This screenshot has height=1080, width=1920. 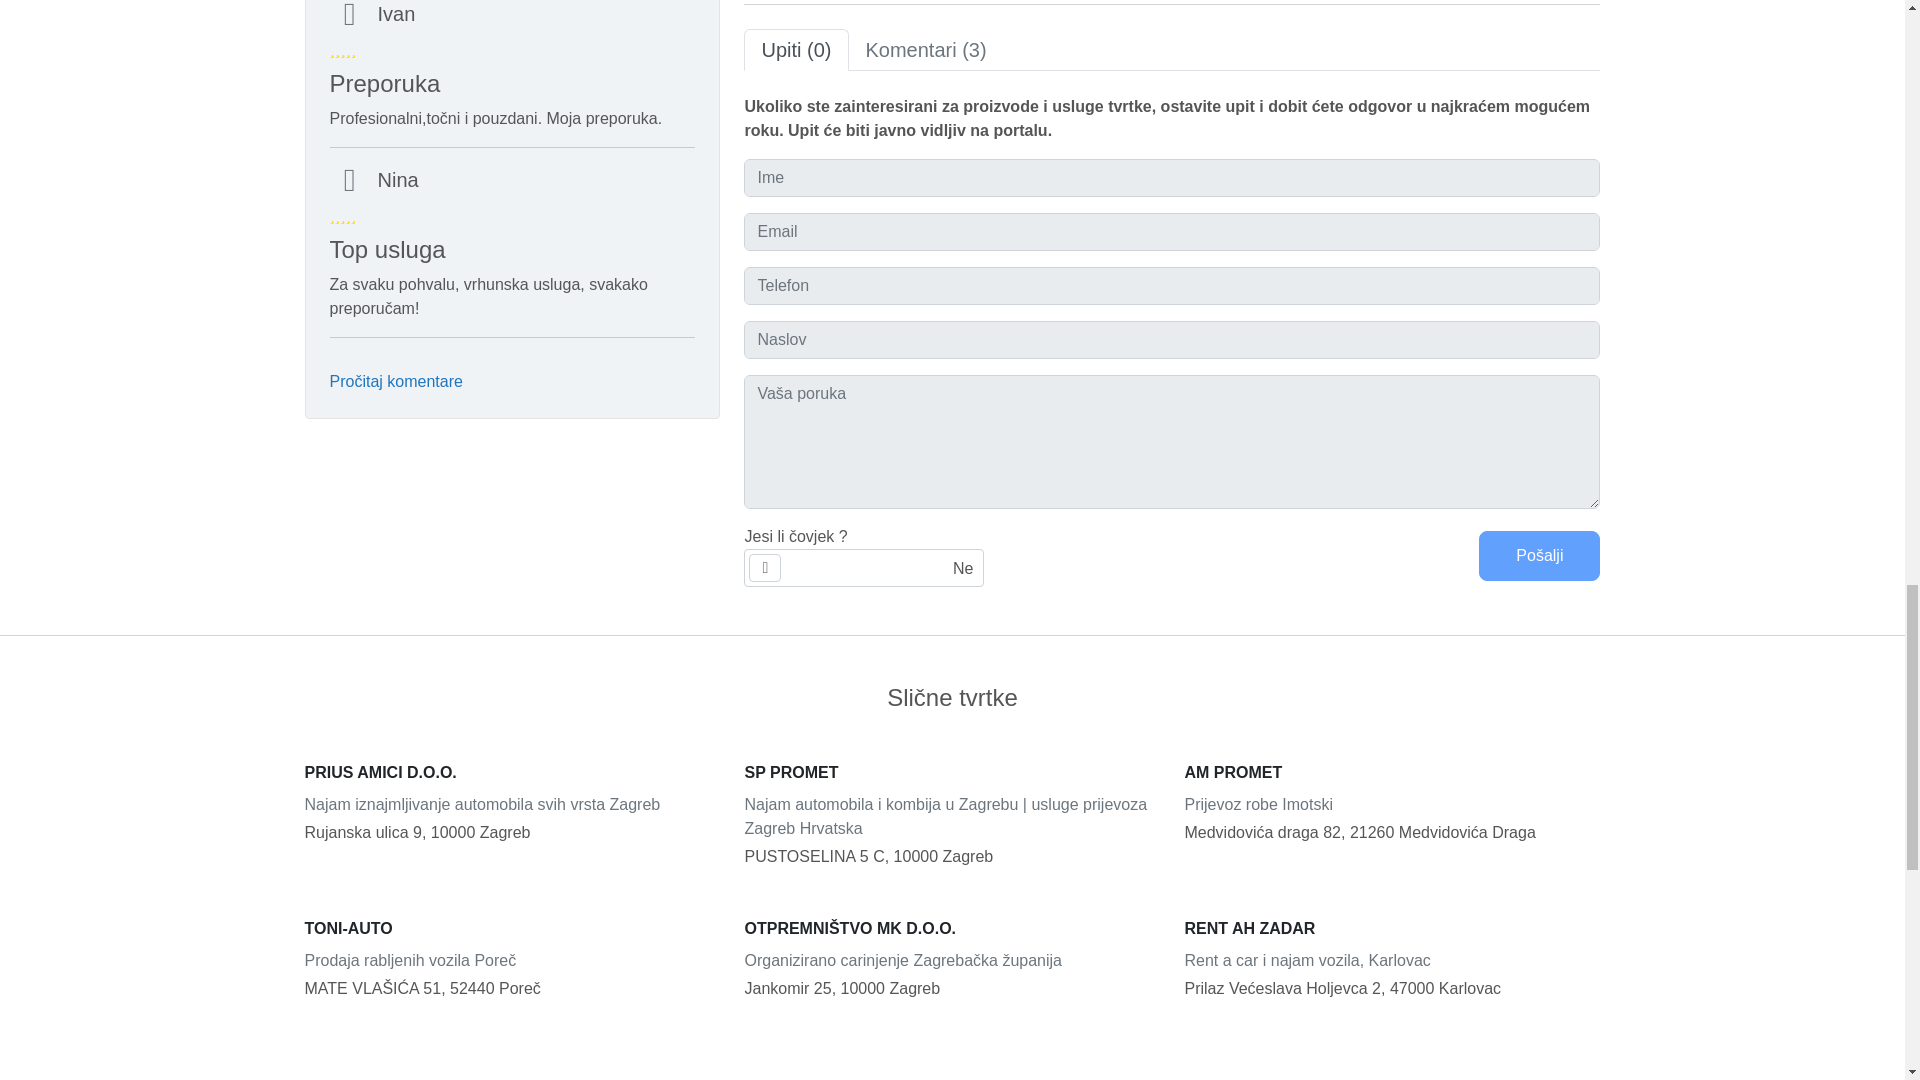 I want to click on PRIUS AMICI D.O.O., so click(x=512, y=773).